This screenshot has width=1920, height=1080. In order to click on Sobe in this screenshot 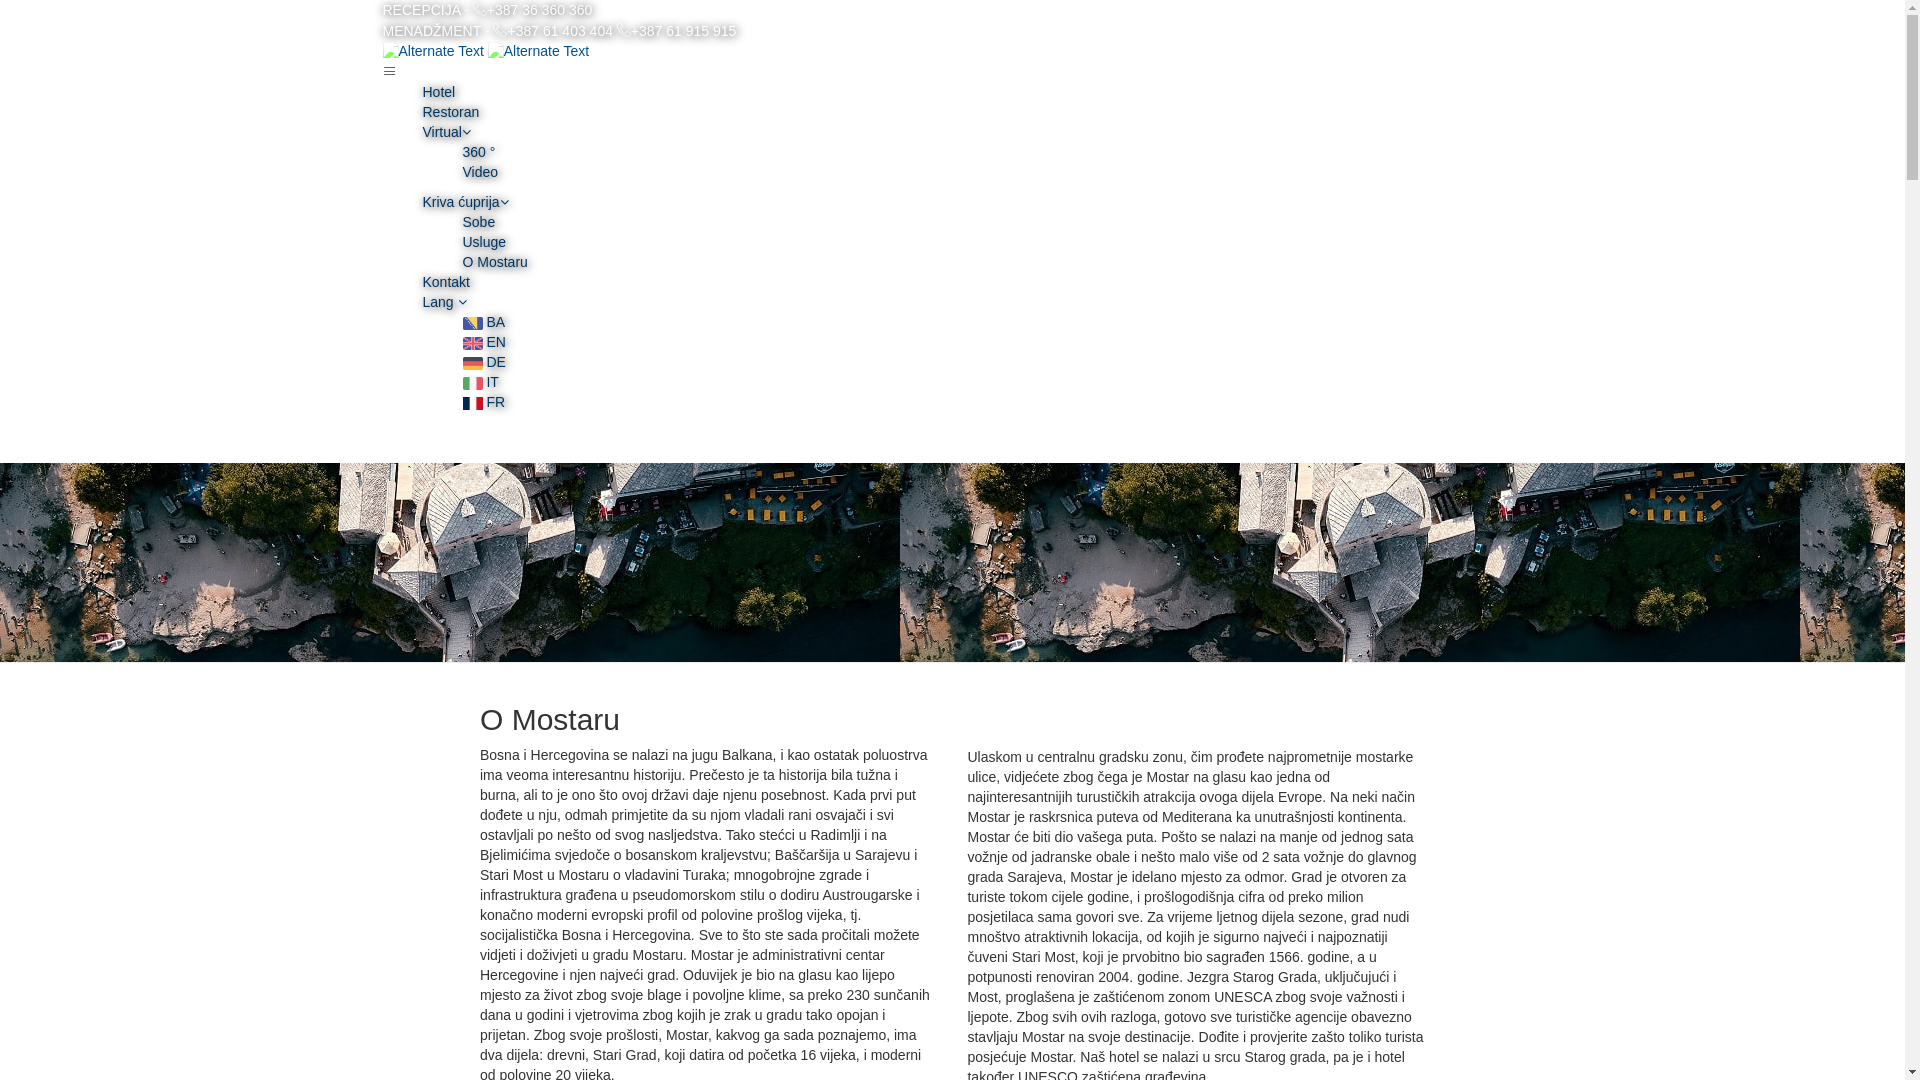, I will do `click(478, 222)`.